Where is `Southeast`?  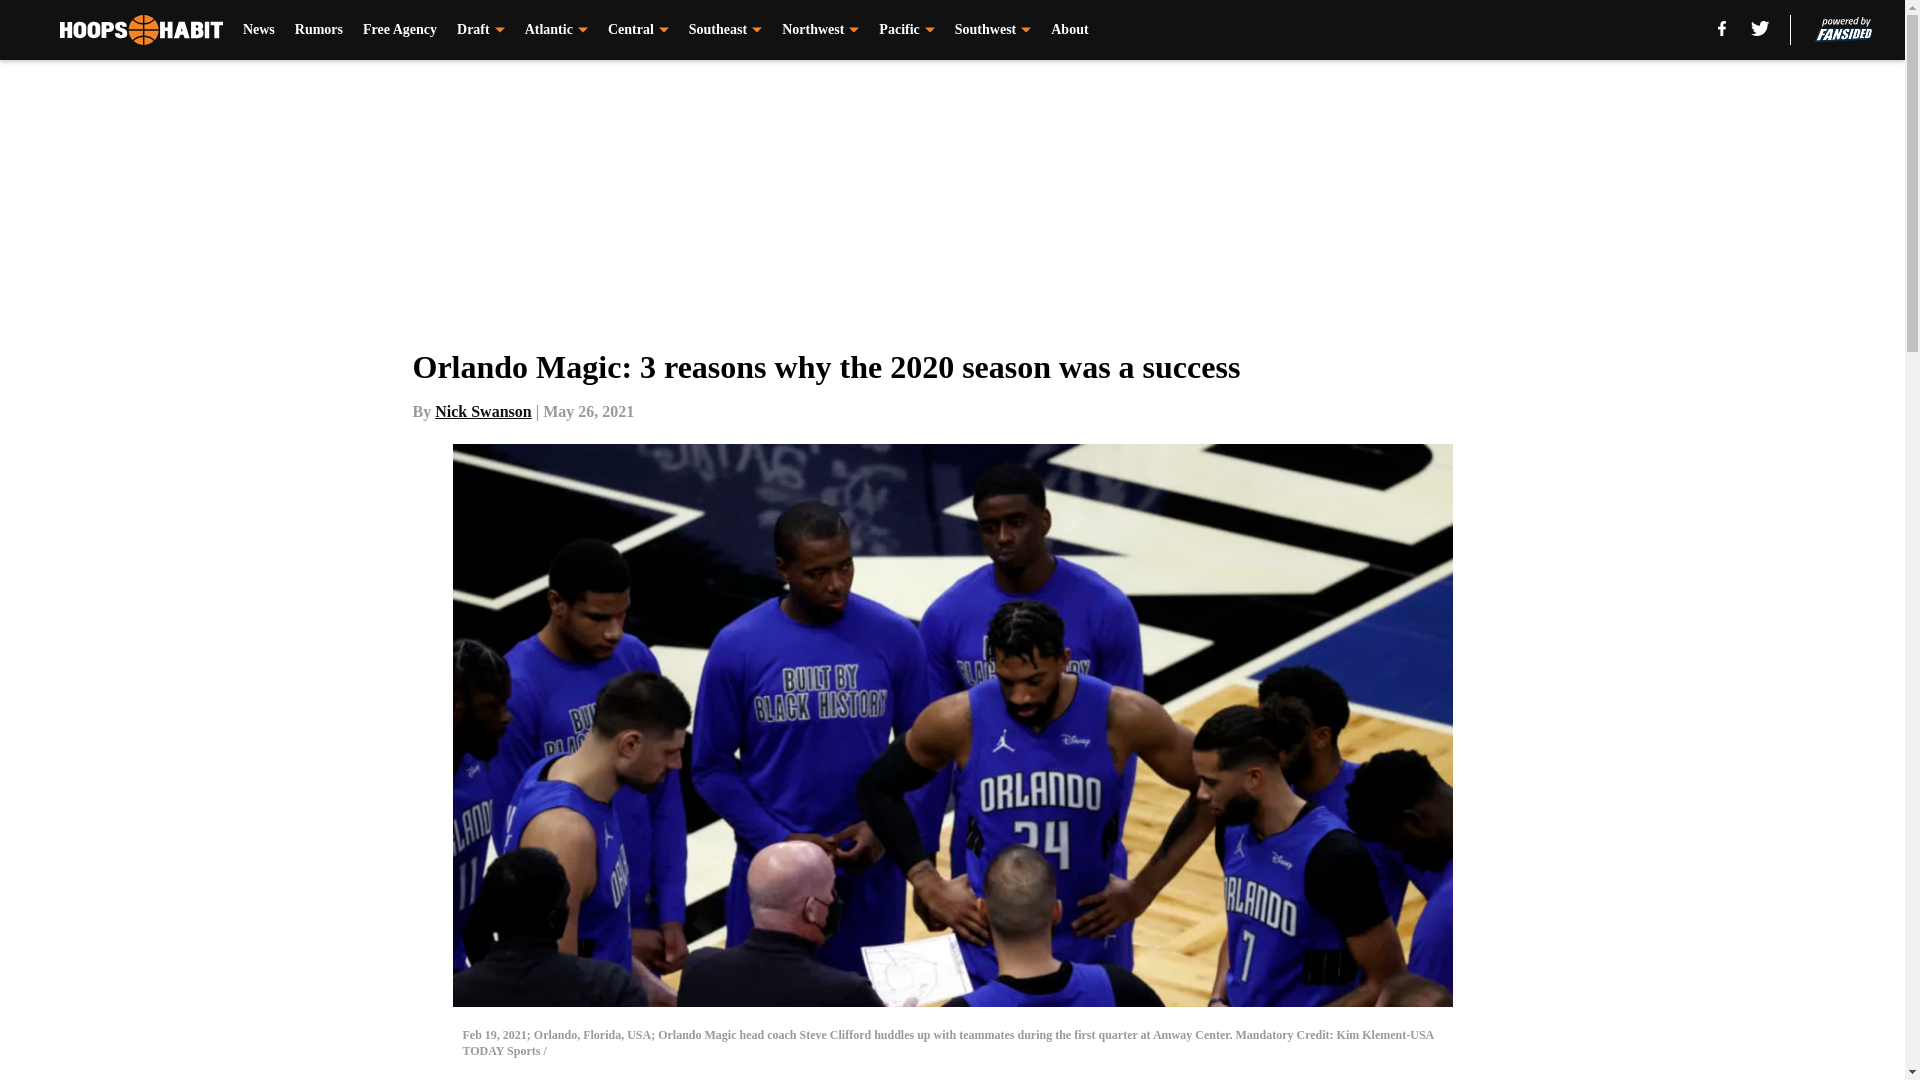 Southeast is located at coordinates (726, 30).